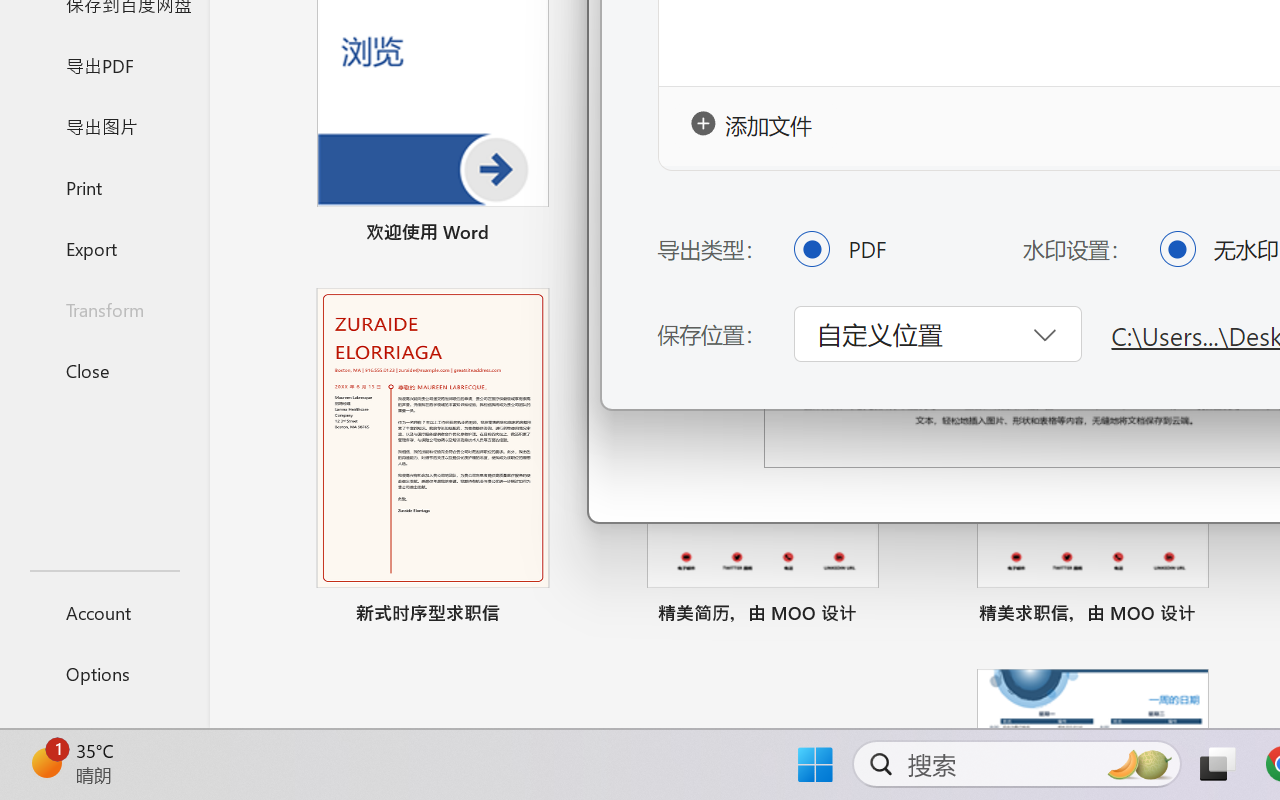 The image size is (1280, 800). What do you see at coordinates (104, 674) in the screenshot?
I see `Options` at bounding box center [104, 674].